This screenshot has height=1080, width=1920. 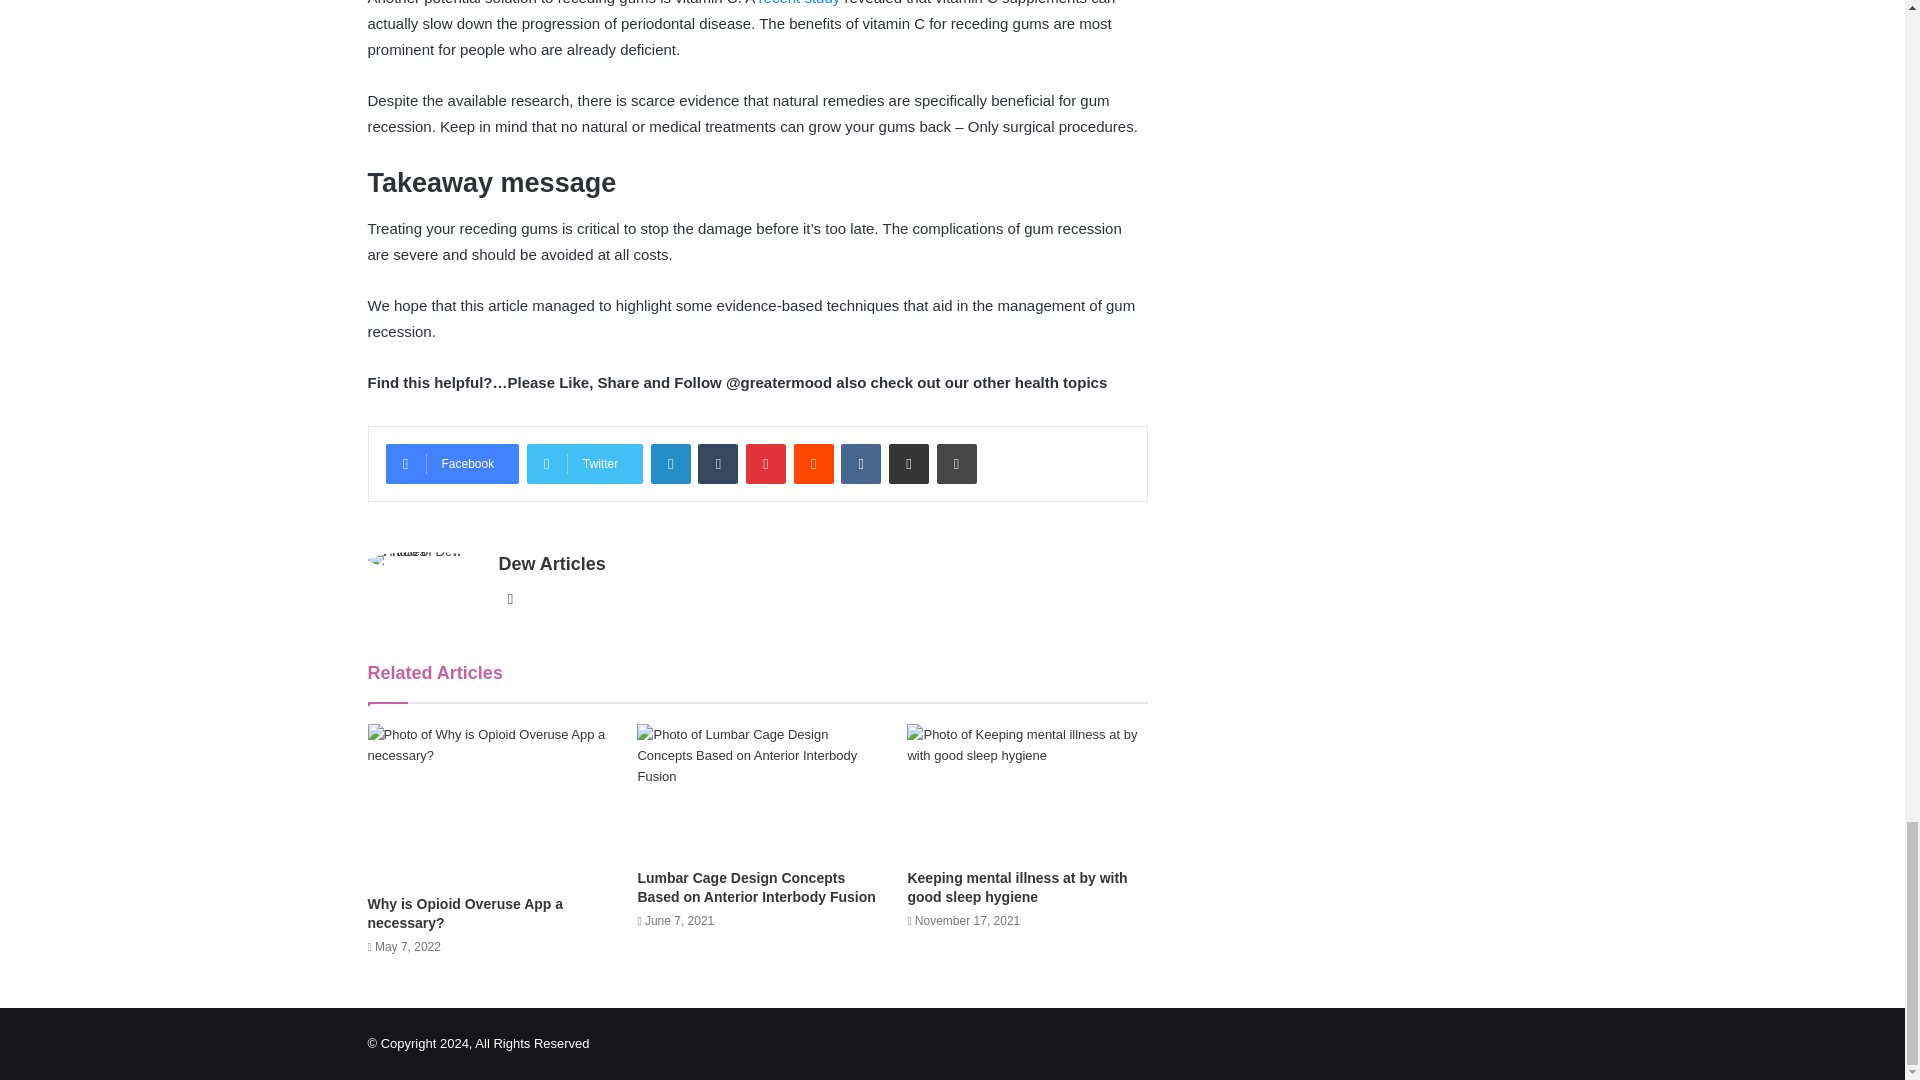 What do you see at coordinates (584, 463) in the screenshot?
I see `Twitter` at bounding box center [584, 463].